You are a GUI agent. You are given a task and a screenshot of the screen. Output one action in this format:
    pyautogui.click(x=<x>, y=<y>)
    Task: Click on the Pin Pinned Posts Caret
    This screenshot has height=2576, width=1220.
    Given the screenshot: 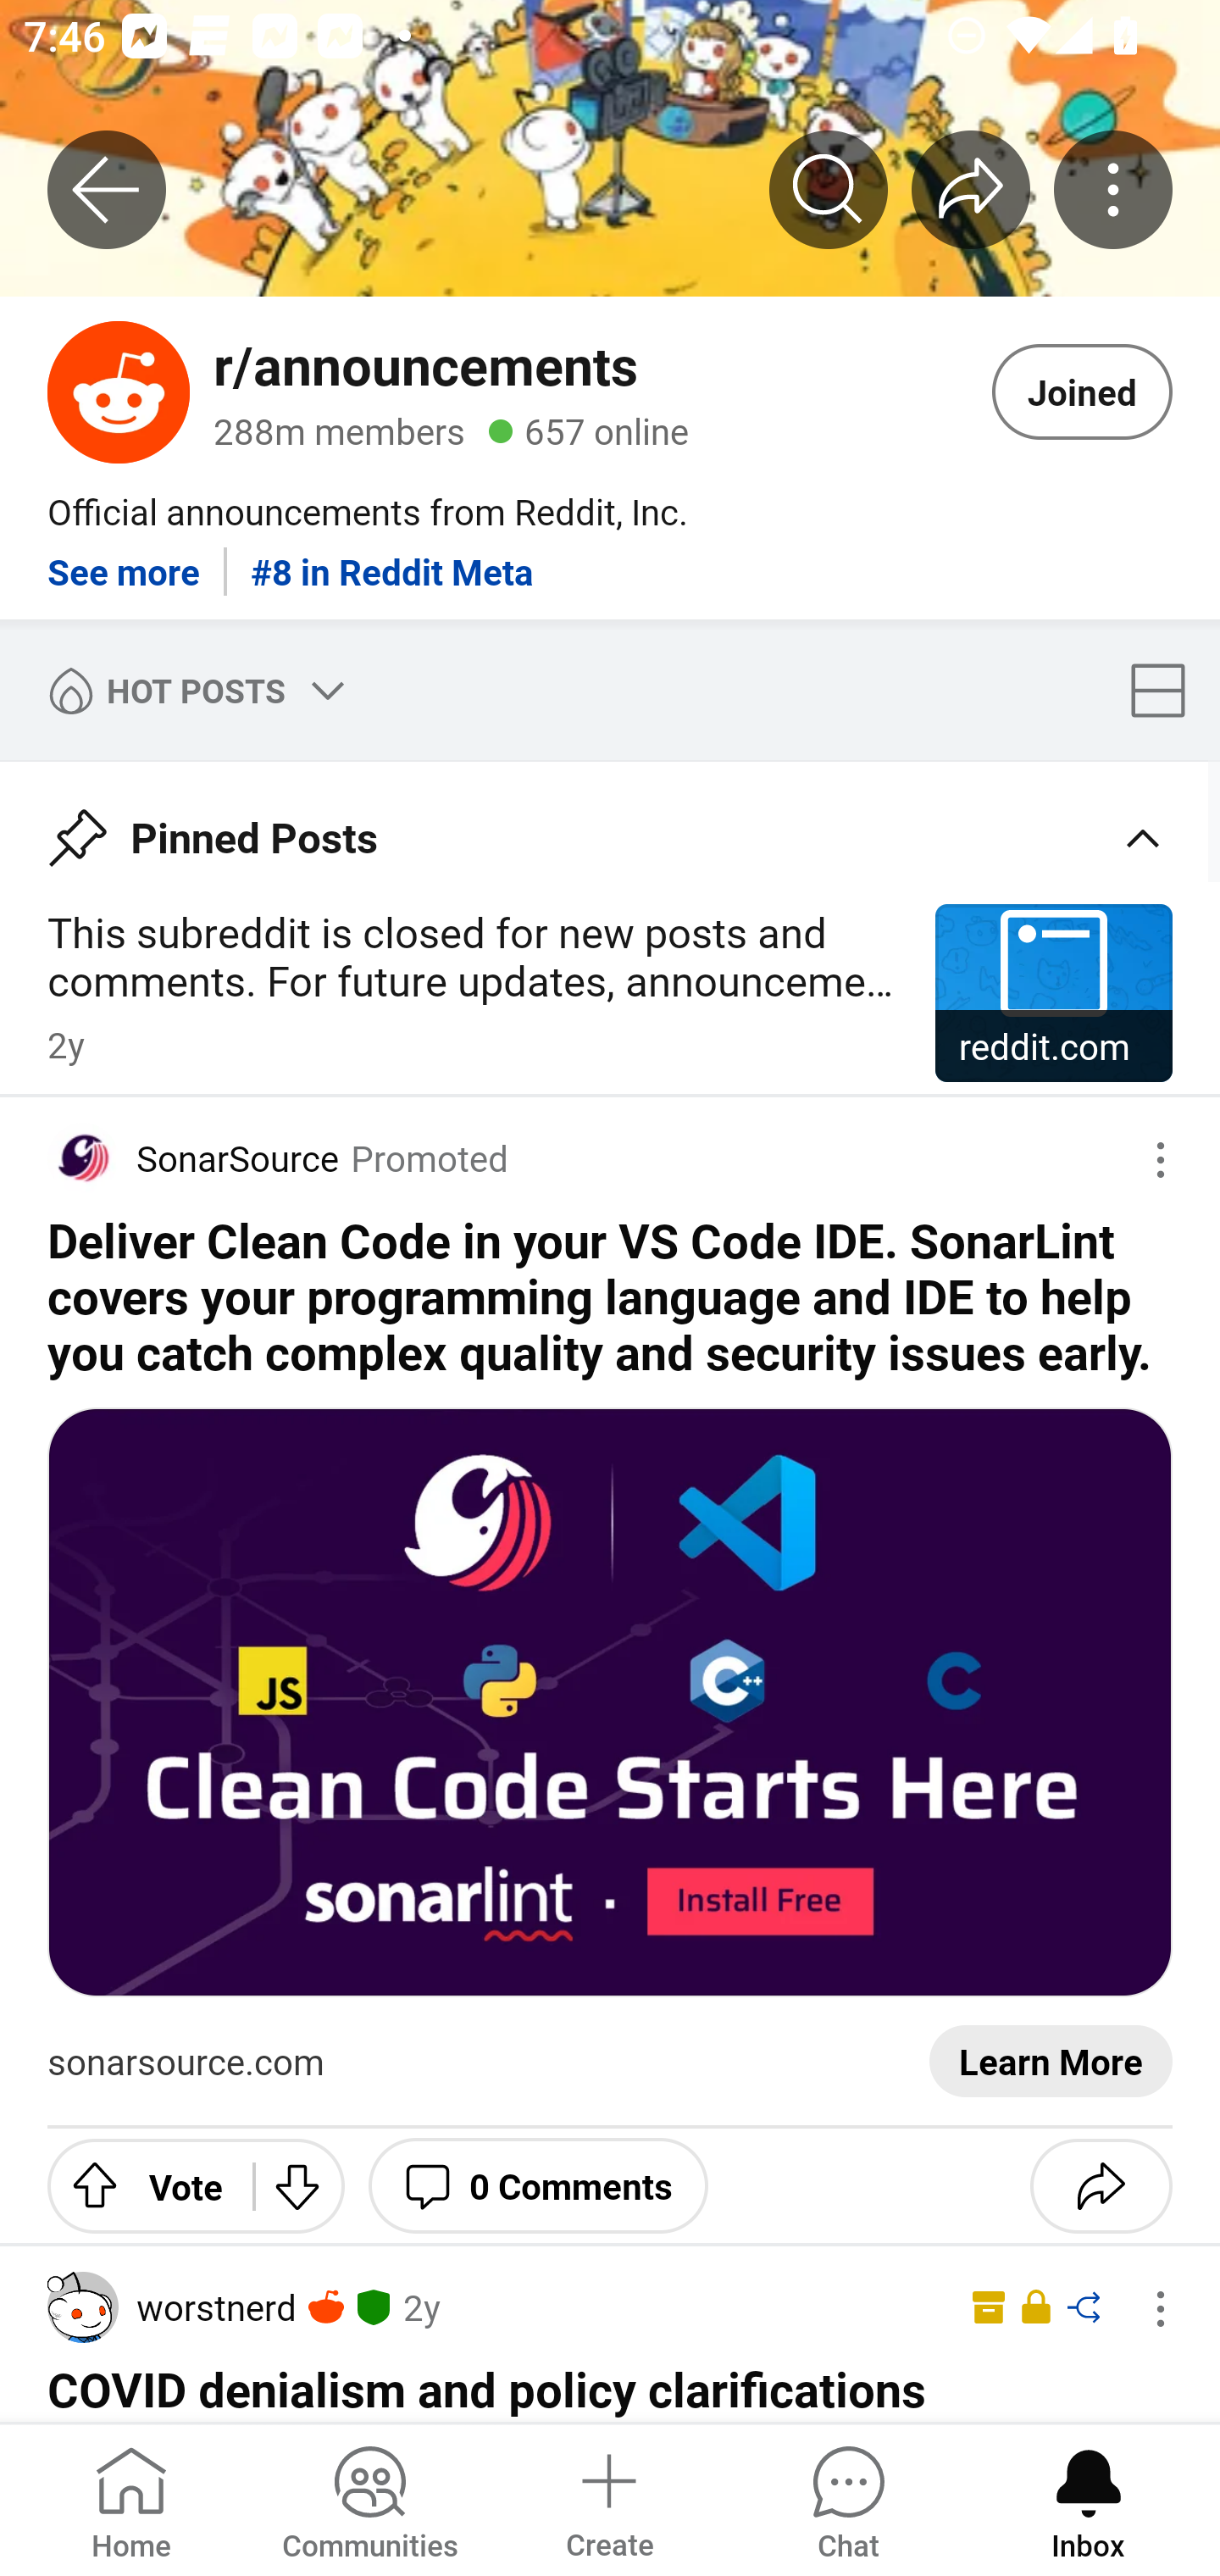 What is the action you would take?
    pyautogui.click(x=610, y=826)
    